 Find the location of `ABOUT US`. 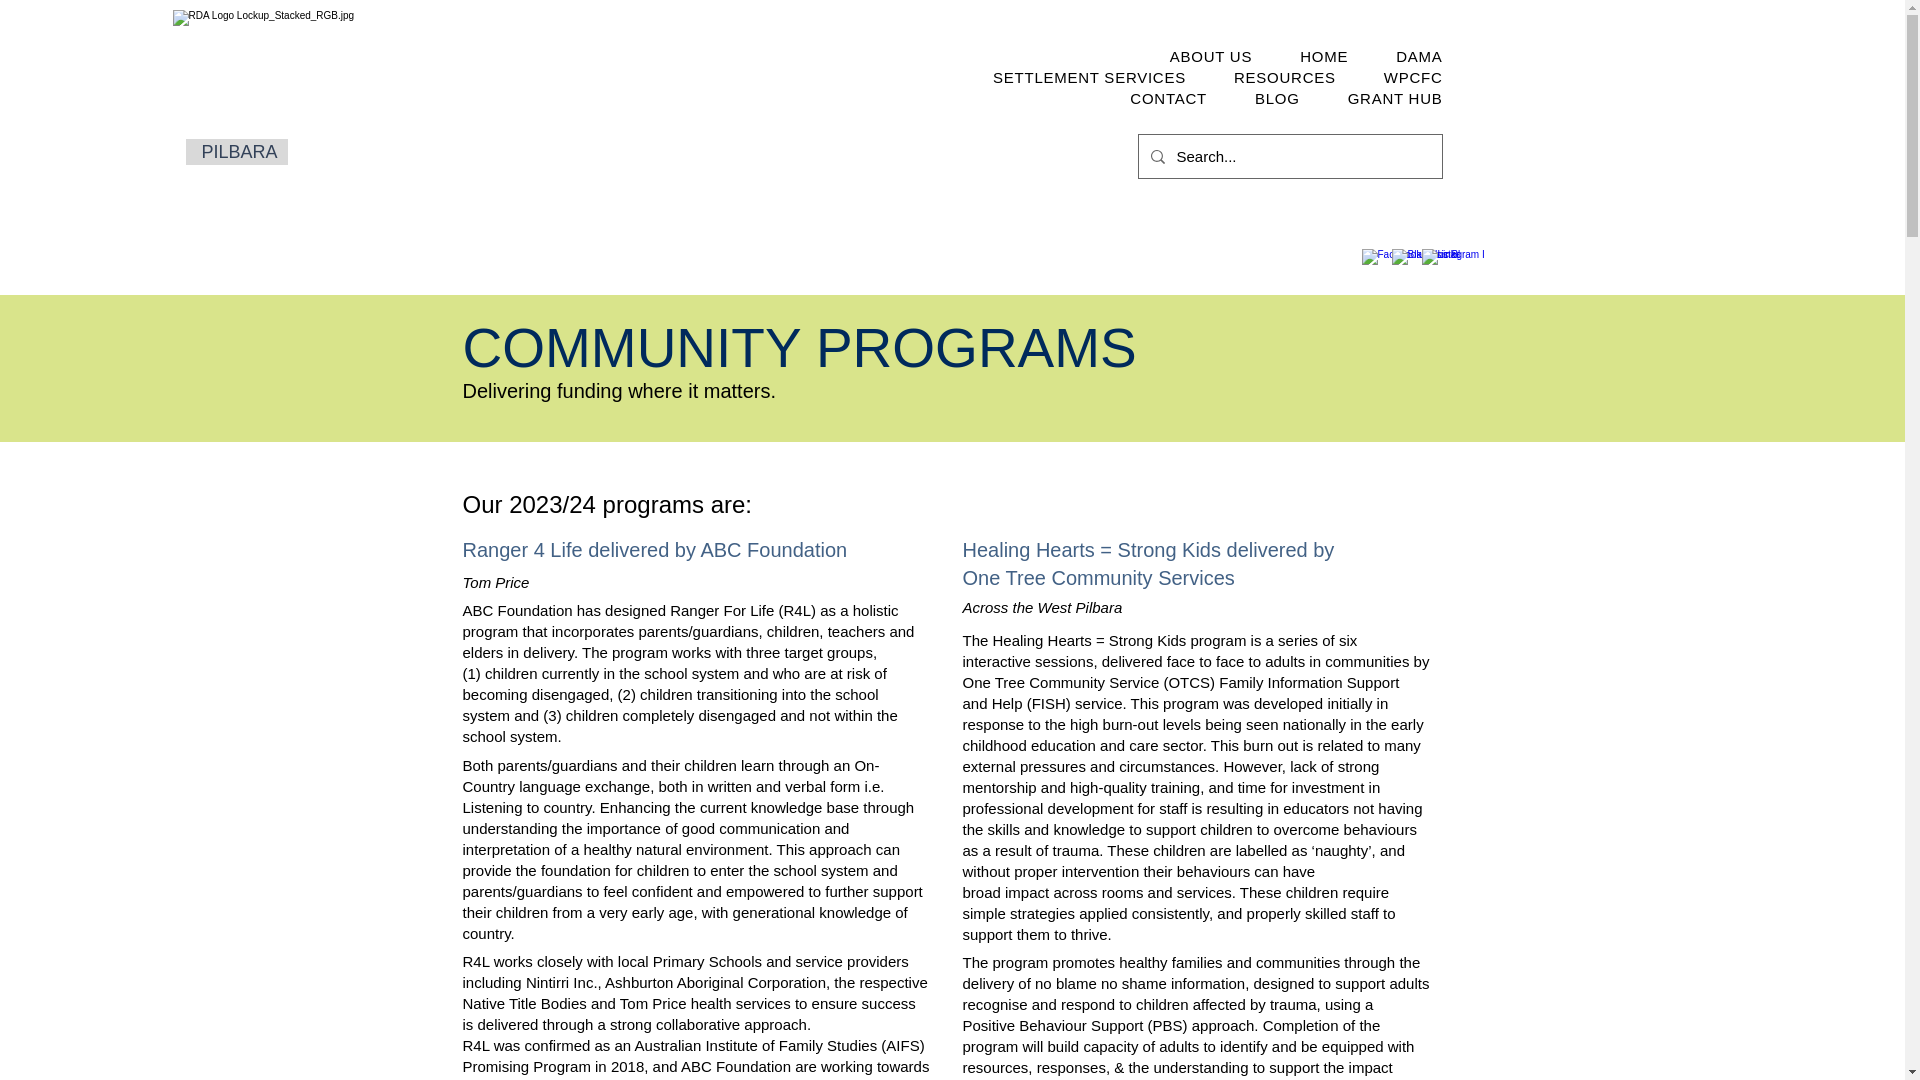

ABOUT US is located at coordinates (1210, 56).